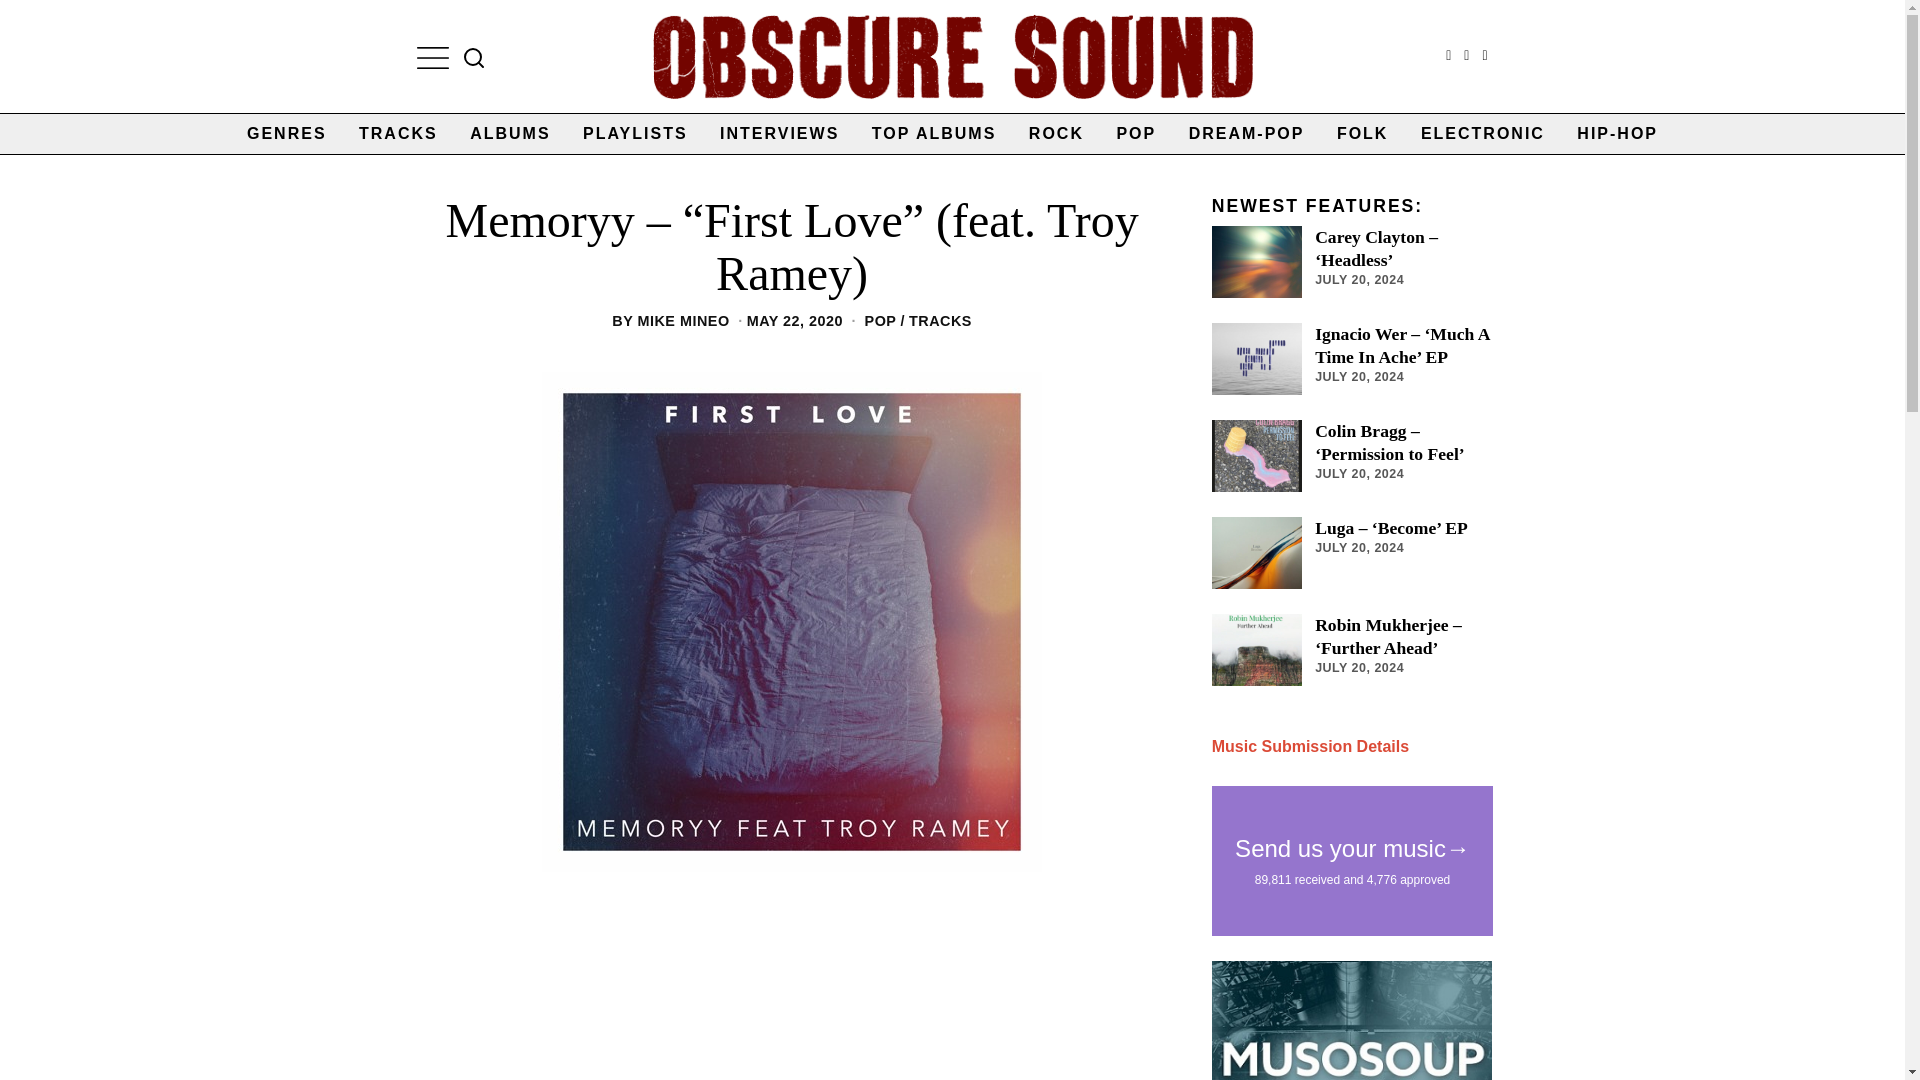  Describe the element at coordinates (1247, 134) in the screenshot. I see `DREAM-POP` at that location.